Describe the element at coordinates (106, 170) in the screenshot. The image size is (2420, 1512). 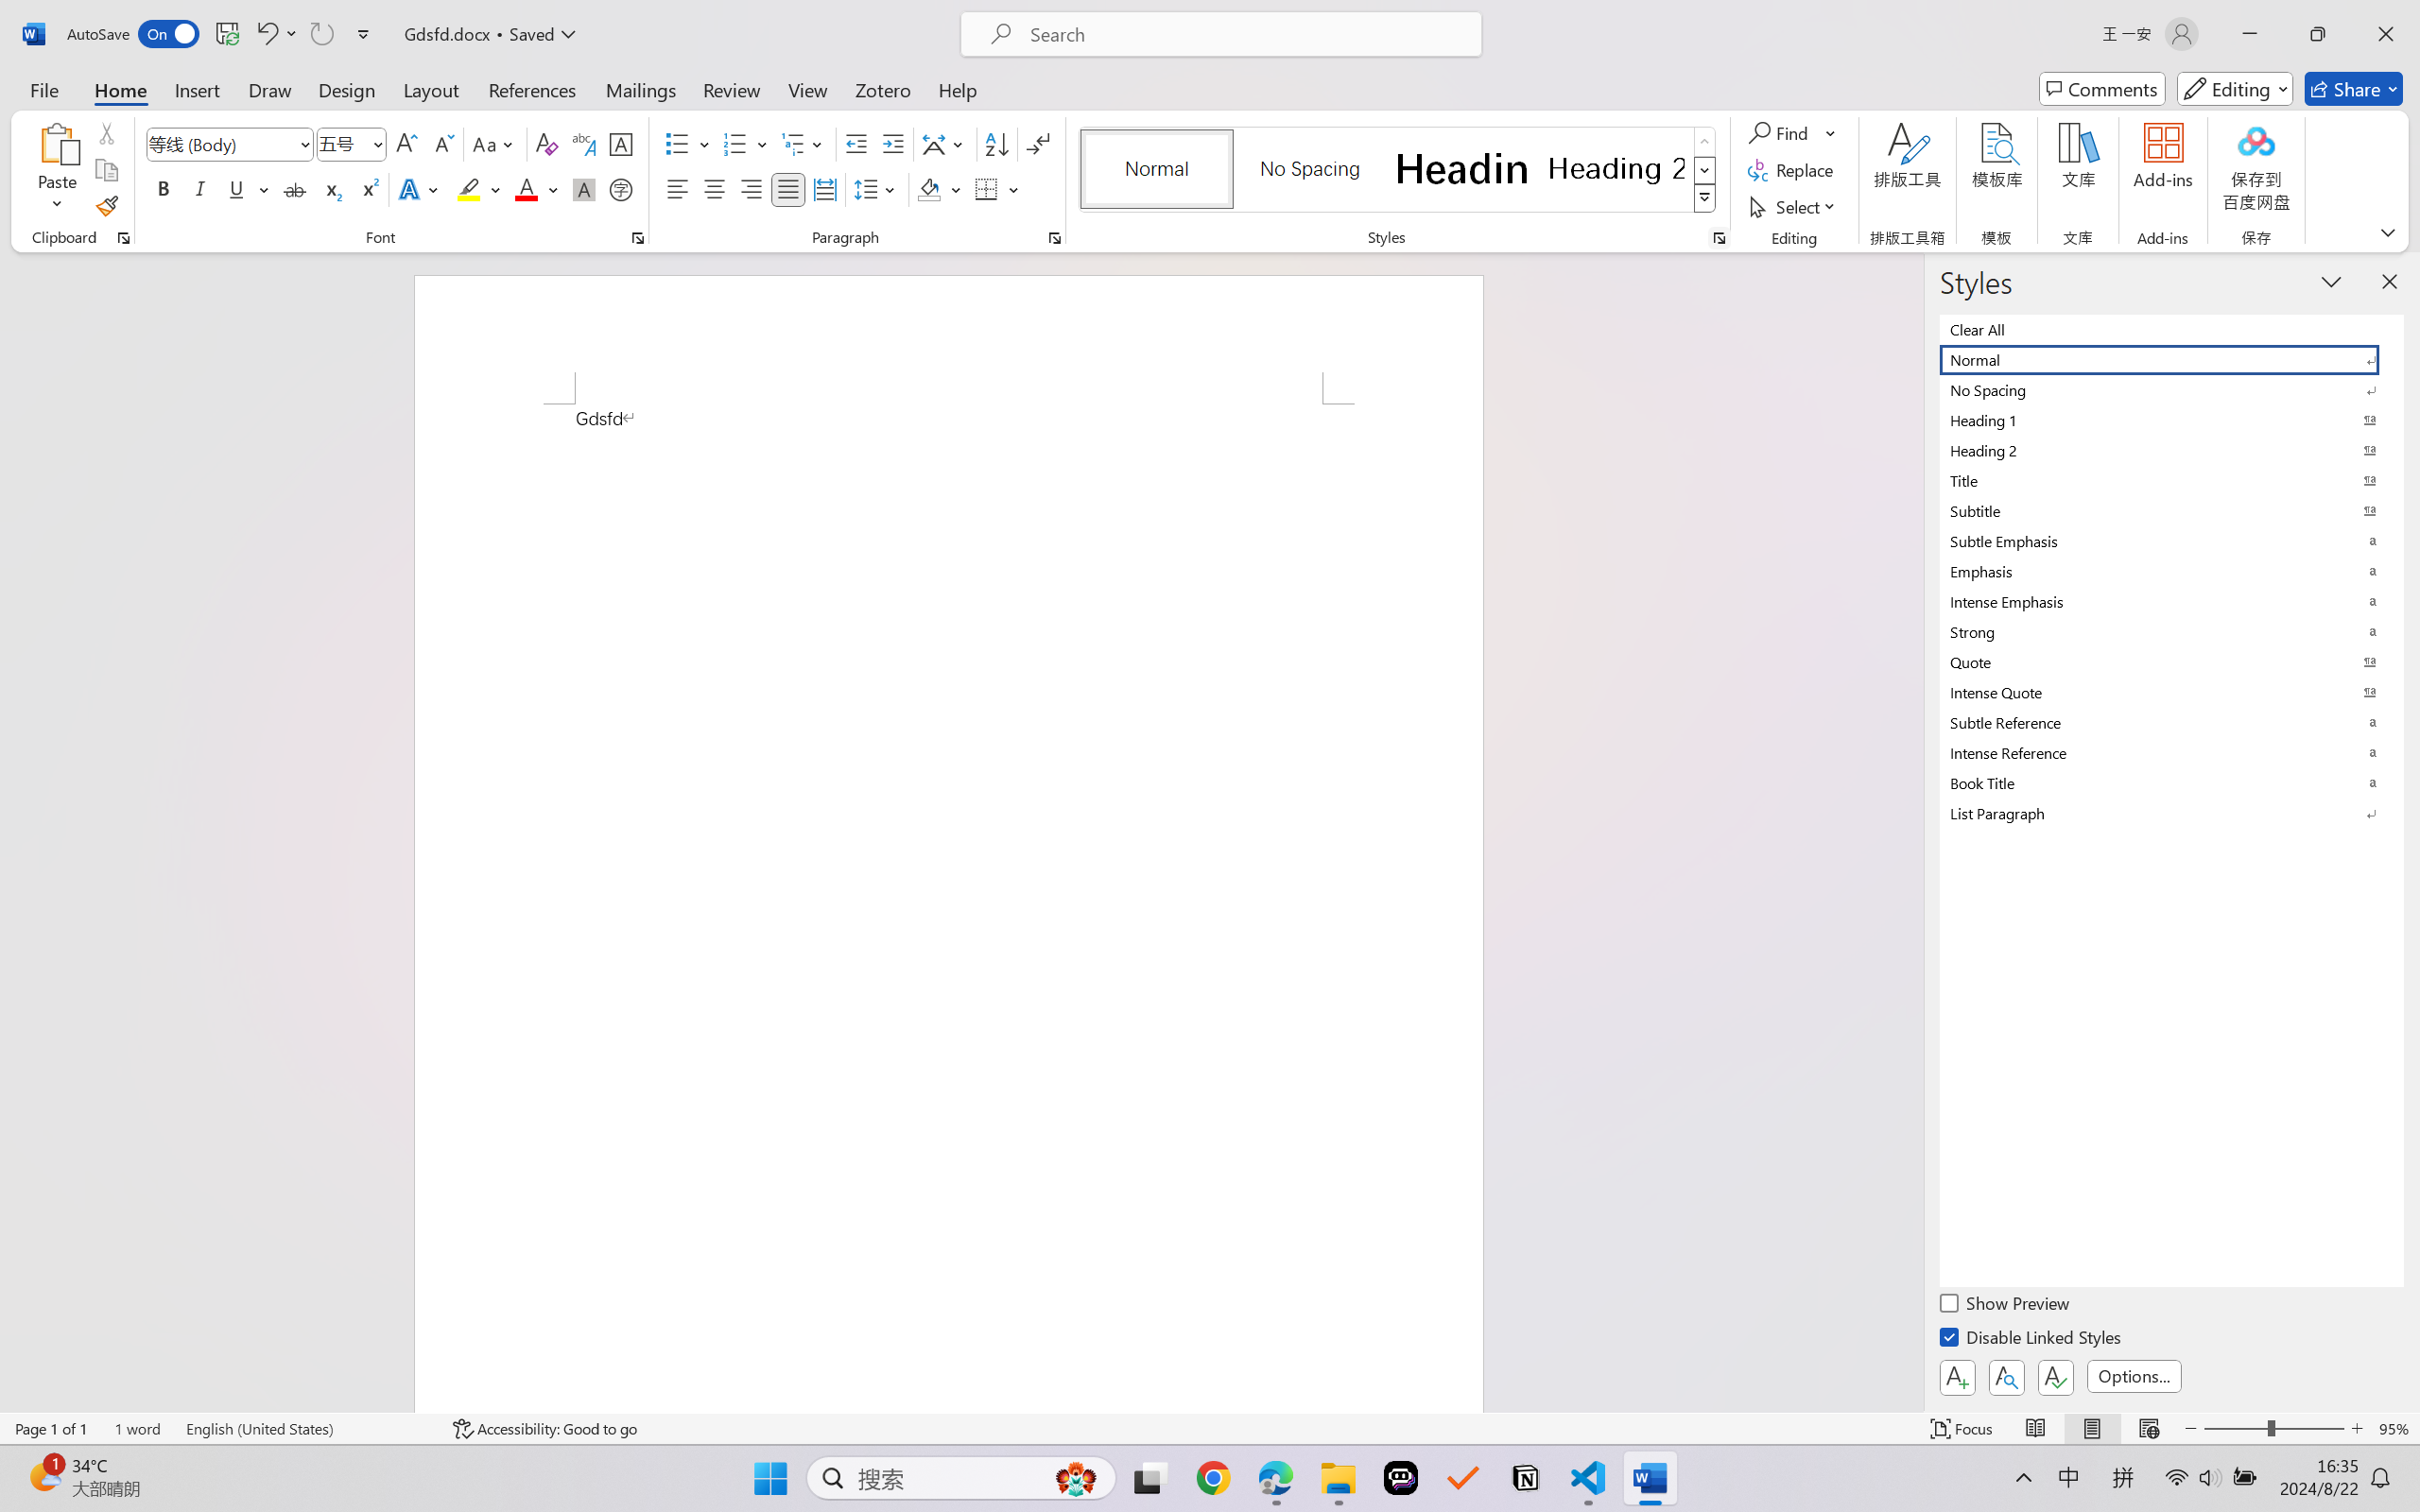
I see `Copy` at that location.